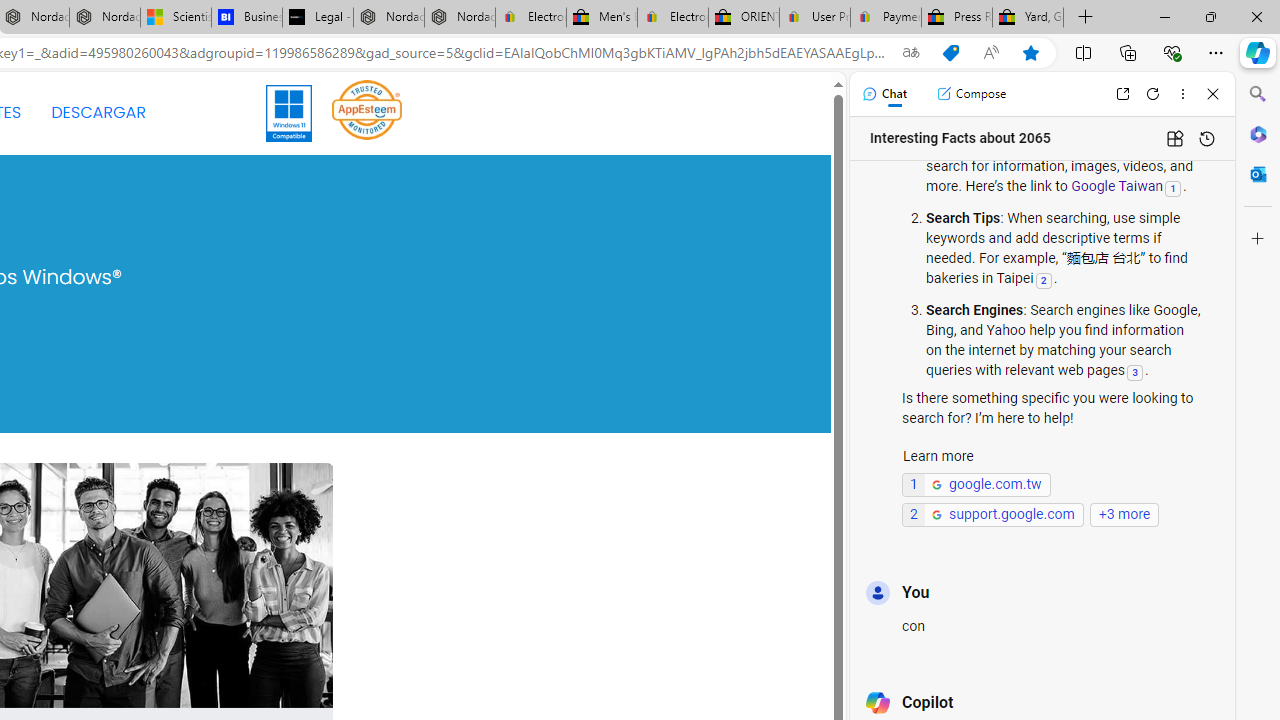 The height and width of the screenshot is (720, 1280). What do you see at coordinates (388, 18) in the screenshot?
I see `Nordace - Summer Adventures 2024` at bounding box center [388, 18].